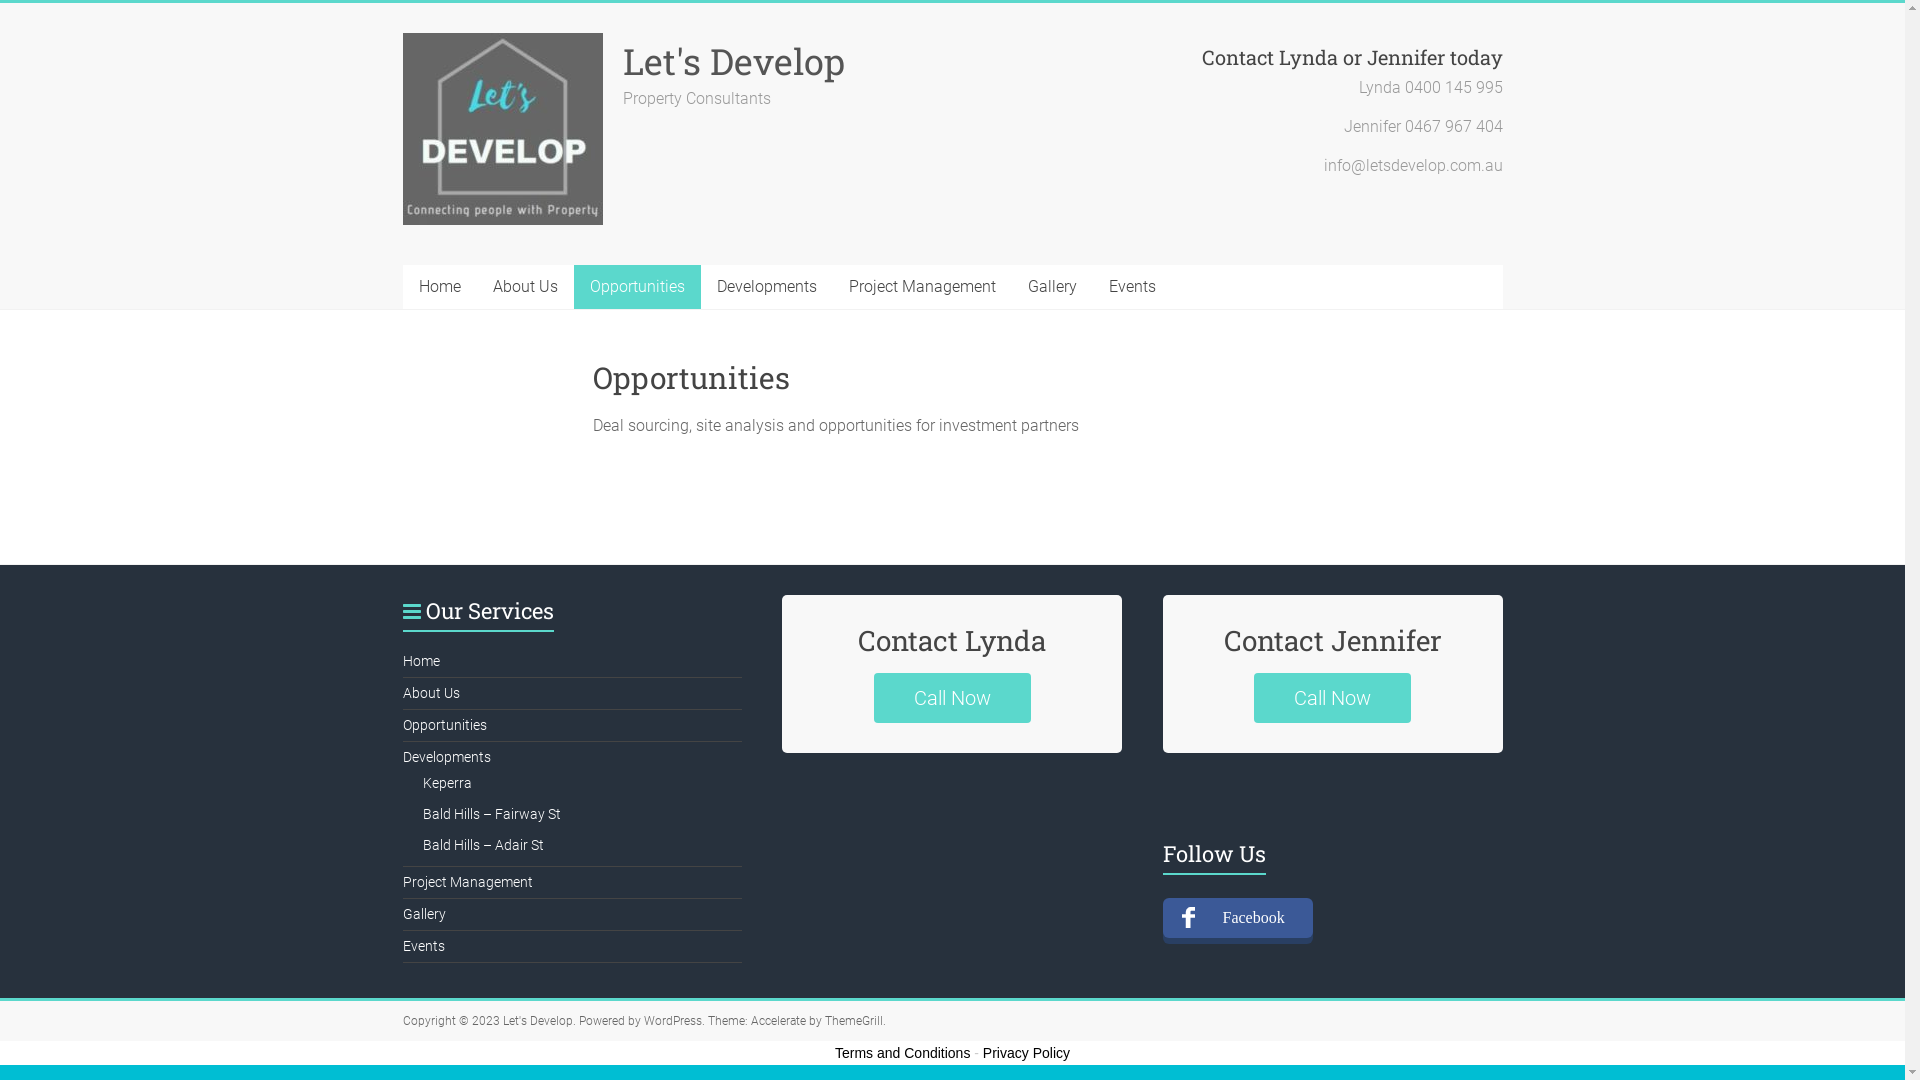  Describe the element at coordinates (430, 693) in the screenshot. I see `About Us` at that location.